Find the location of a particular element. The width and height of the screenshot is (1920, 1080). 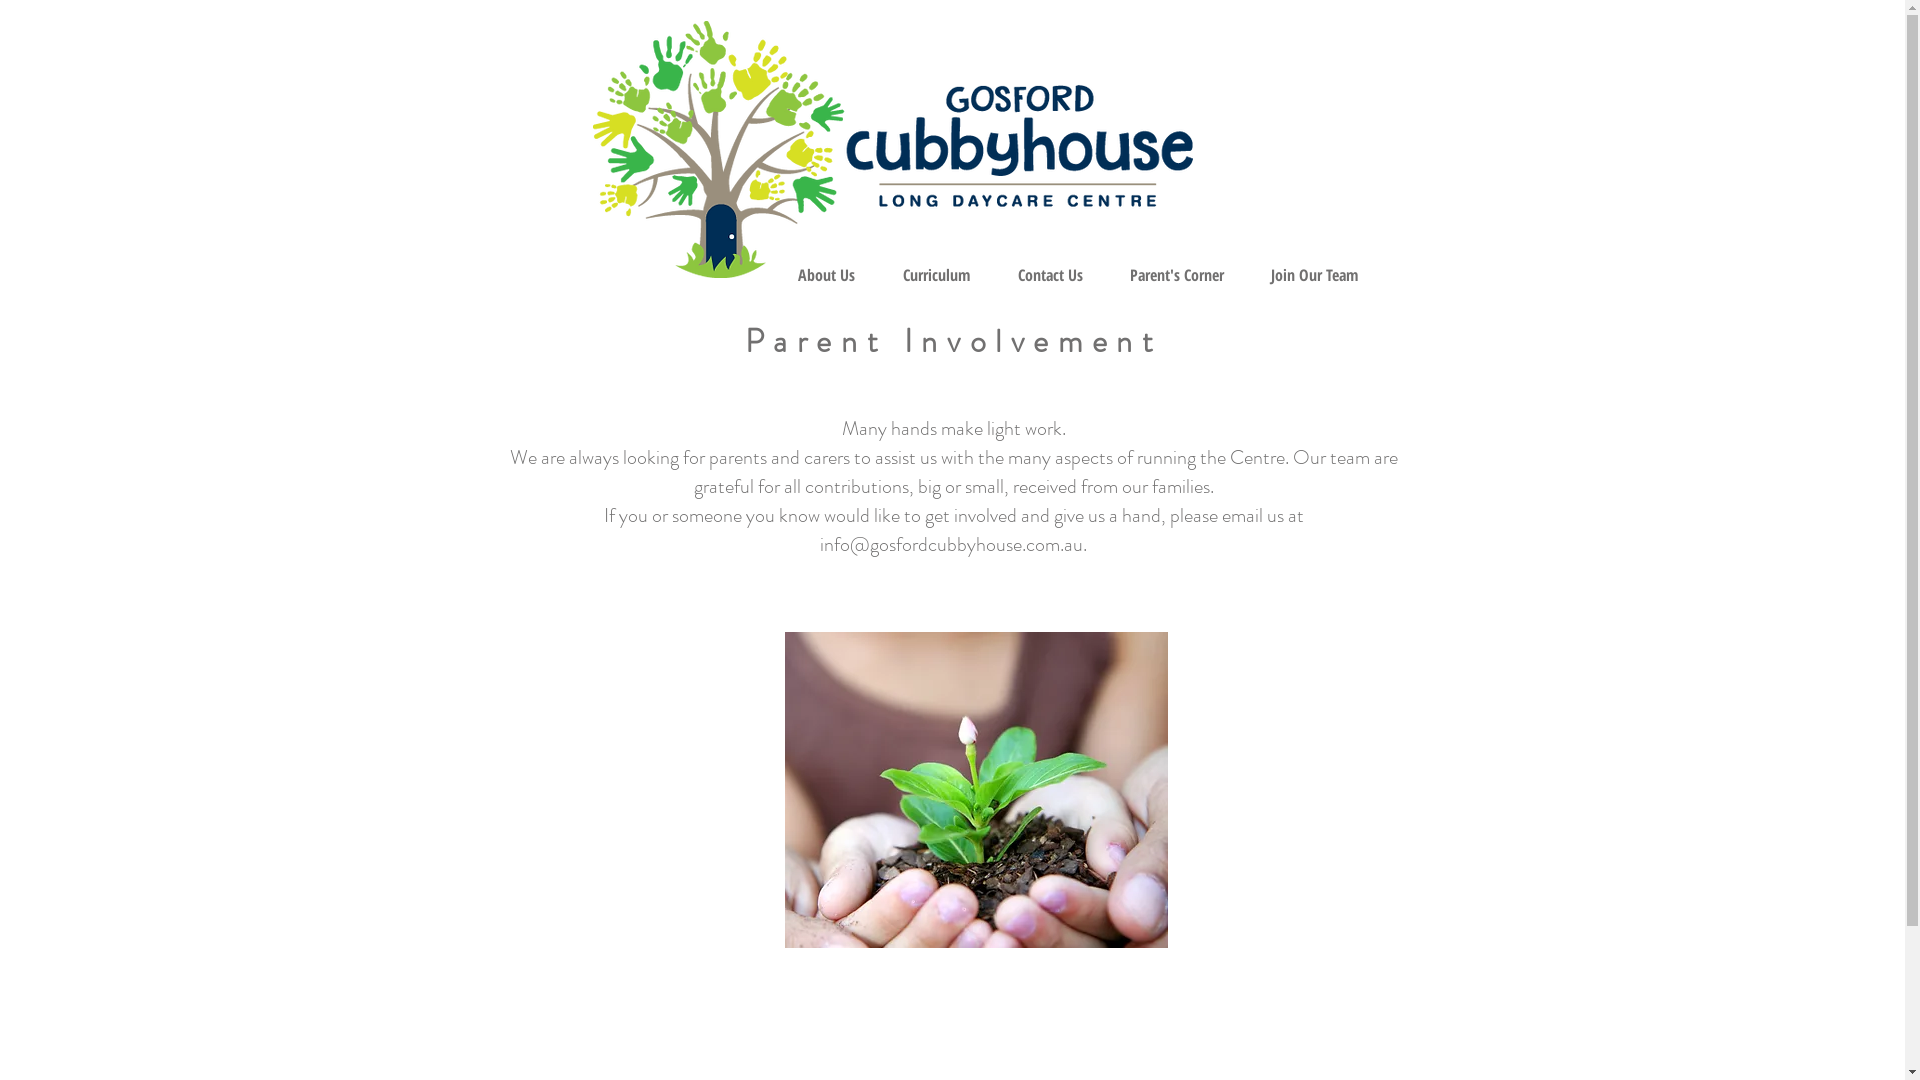

About Us is located at coordinates (826, 275).